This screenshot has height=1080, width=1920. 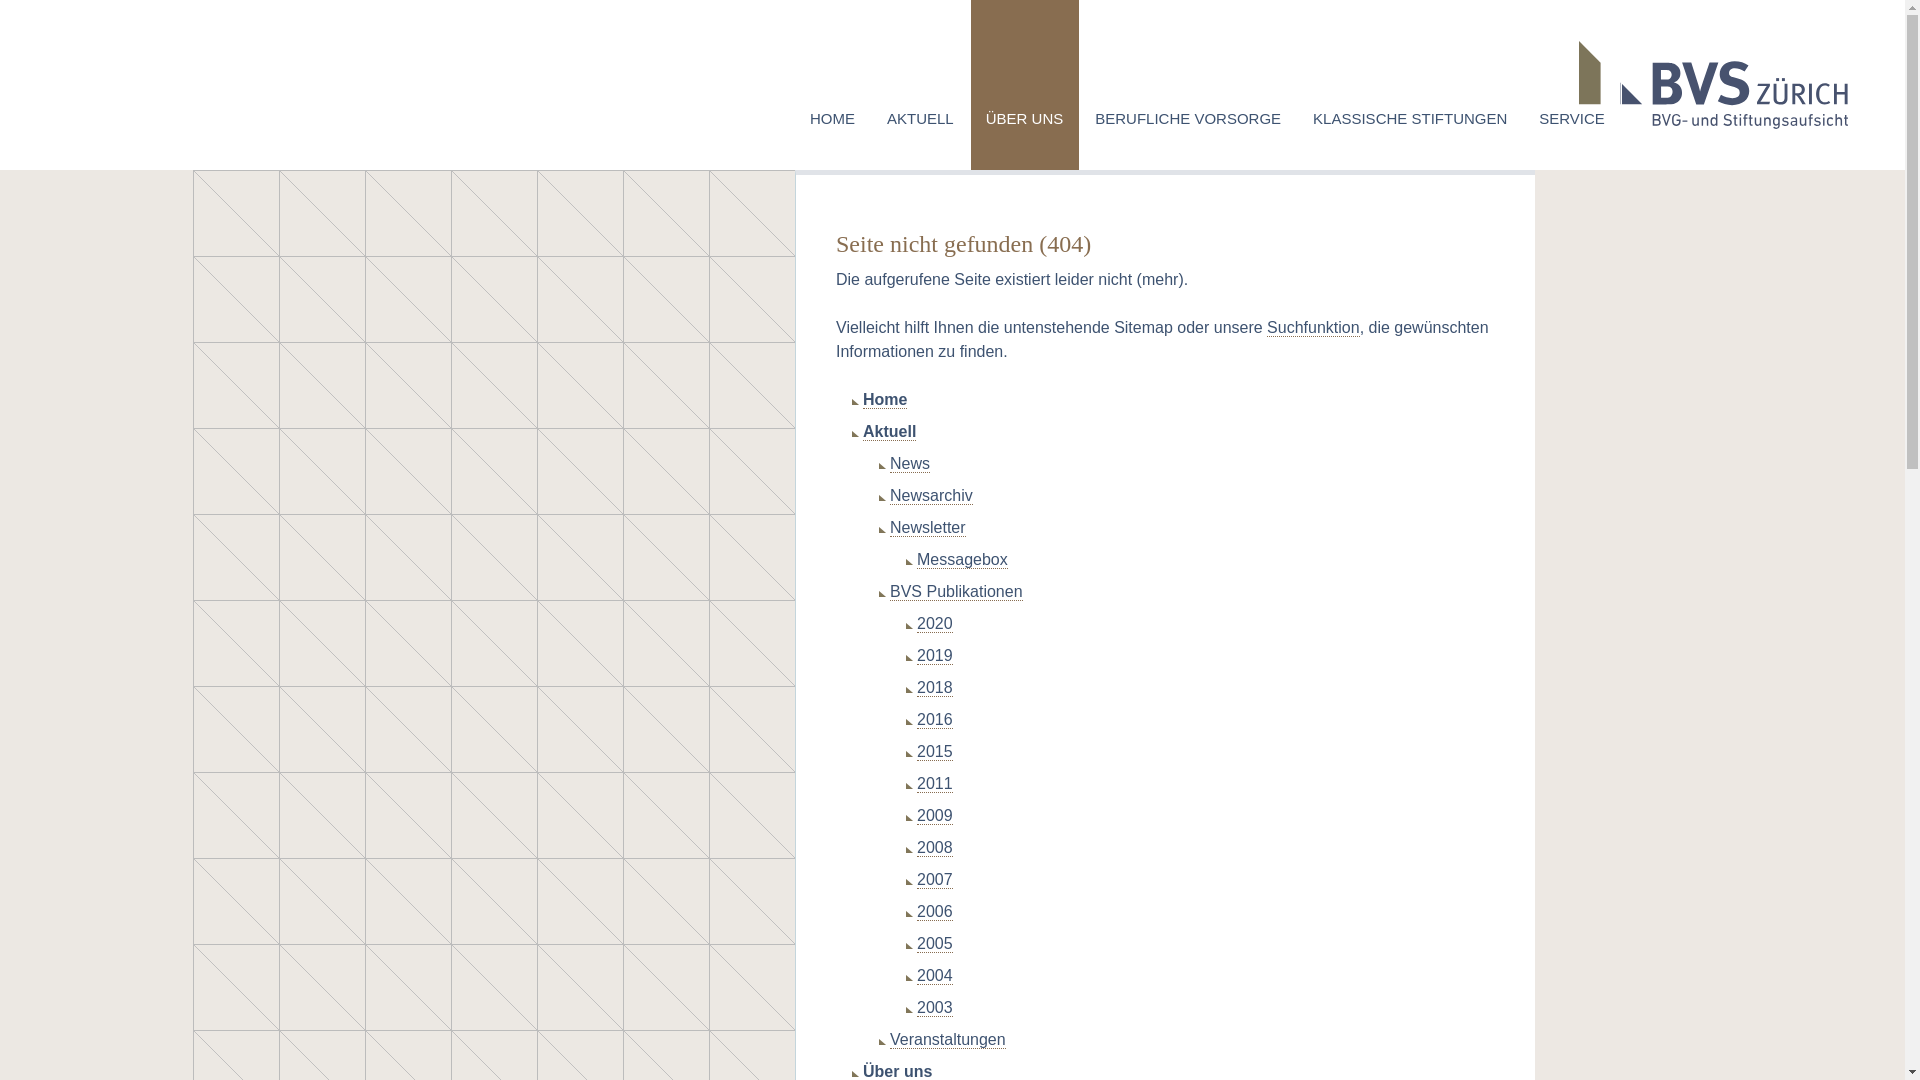 I want to click on 2003, so click(x=935, y=1008).